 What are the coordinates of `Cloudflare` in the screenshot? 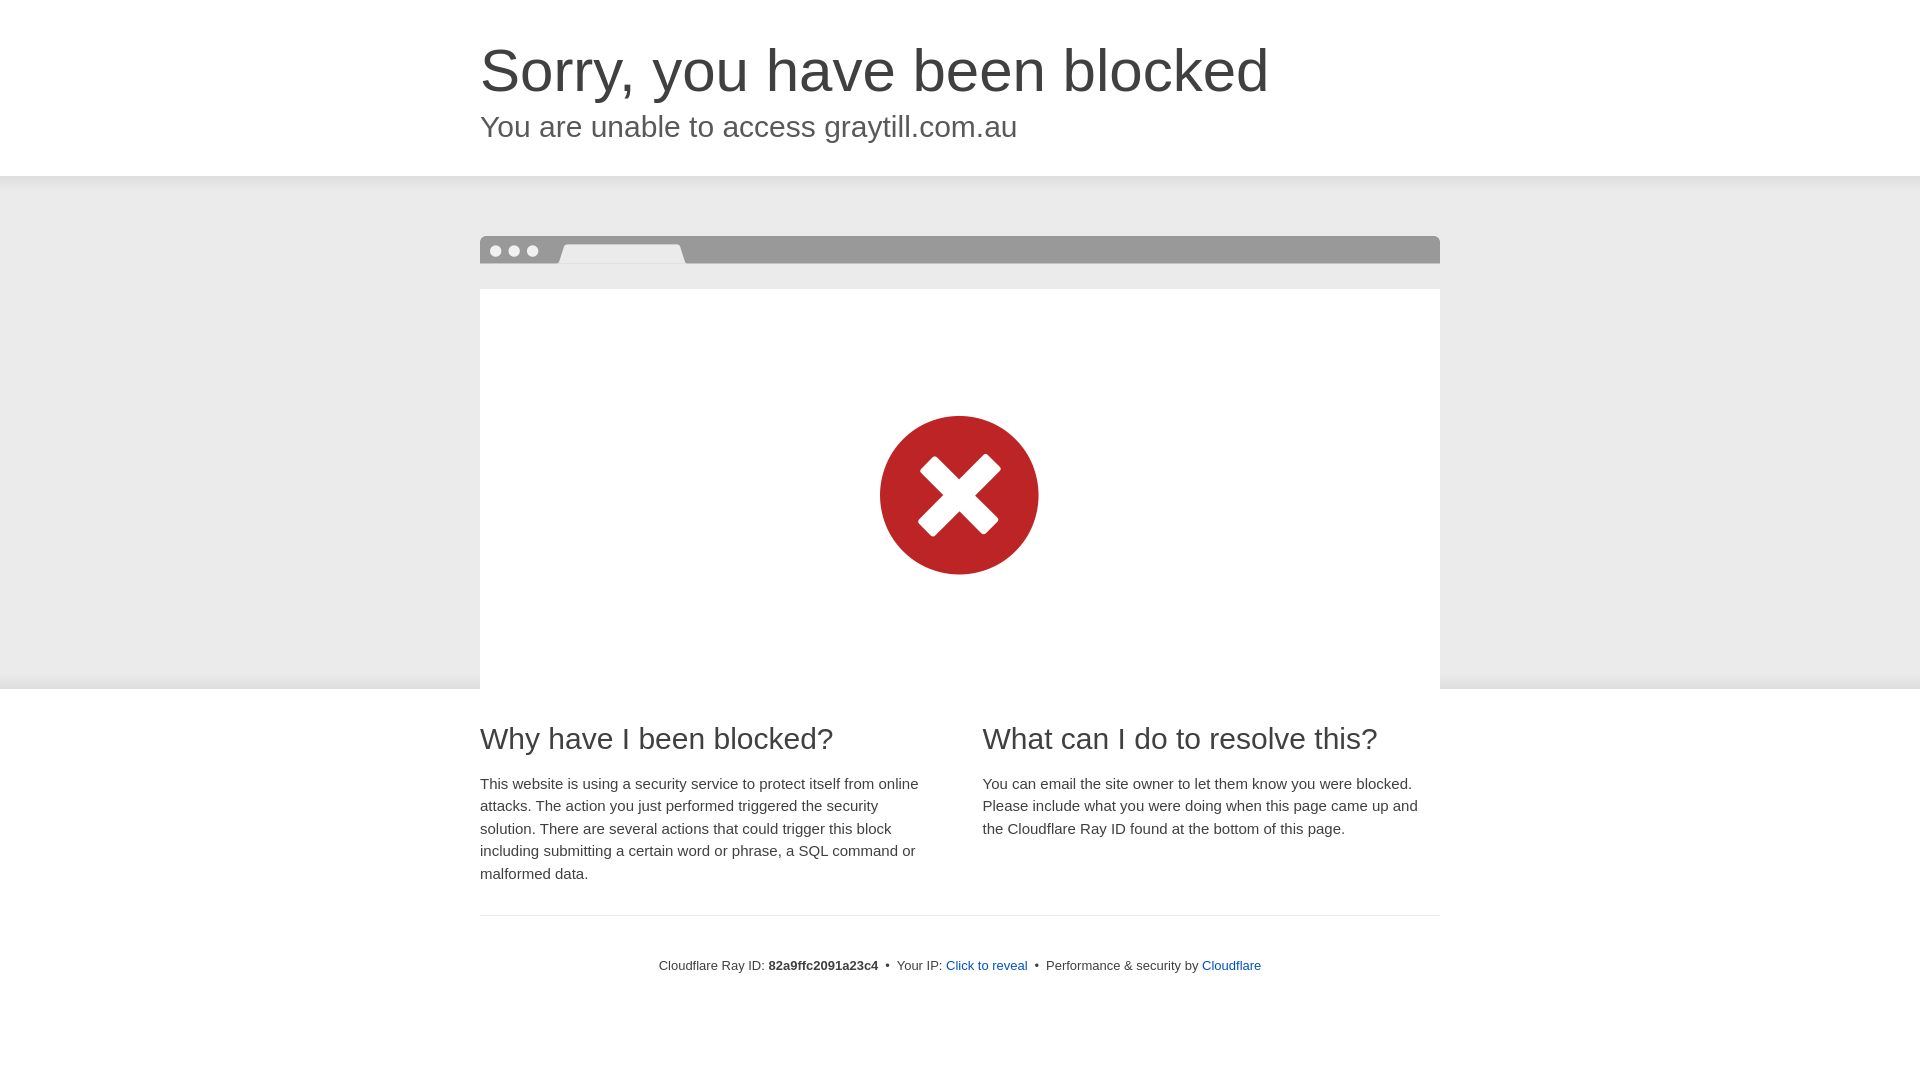 It's located at (1232, 966).